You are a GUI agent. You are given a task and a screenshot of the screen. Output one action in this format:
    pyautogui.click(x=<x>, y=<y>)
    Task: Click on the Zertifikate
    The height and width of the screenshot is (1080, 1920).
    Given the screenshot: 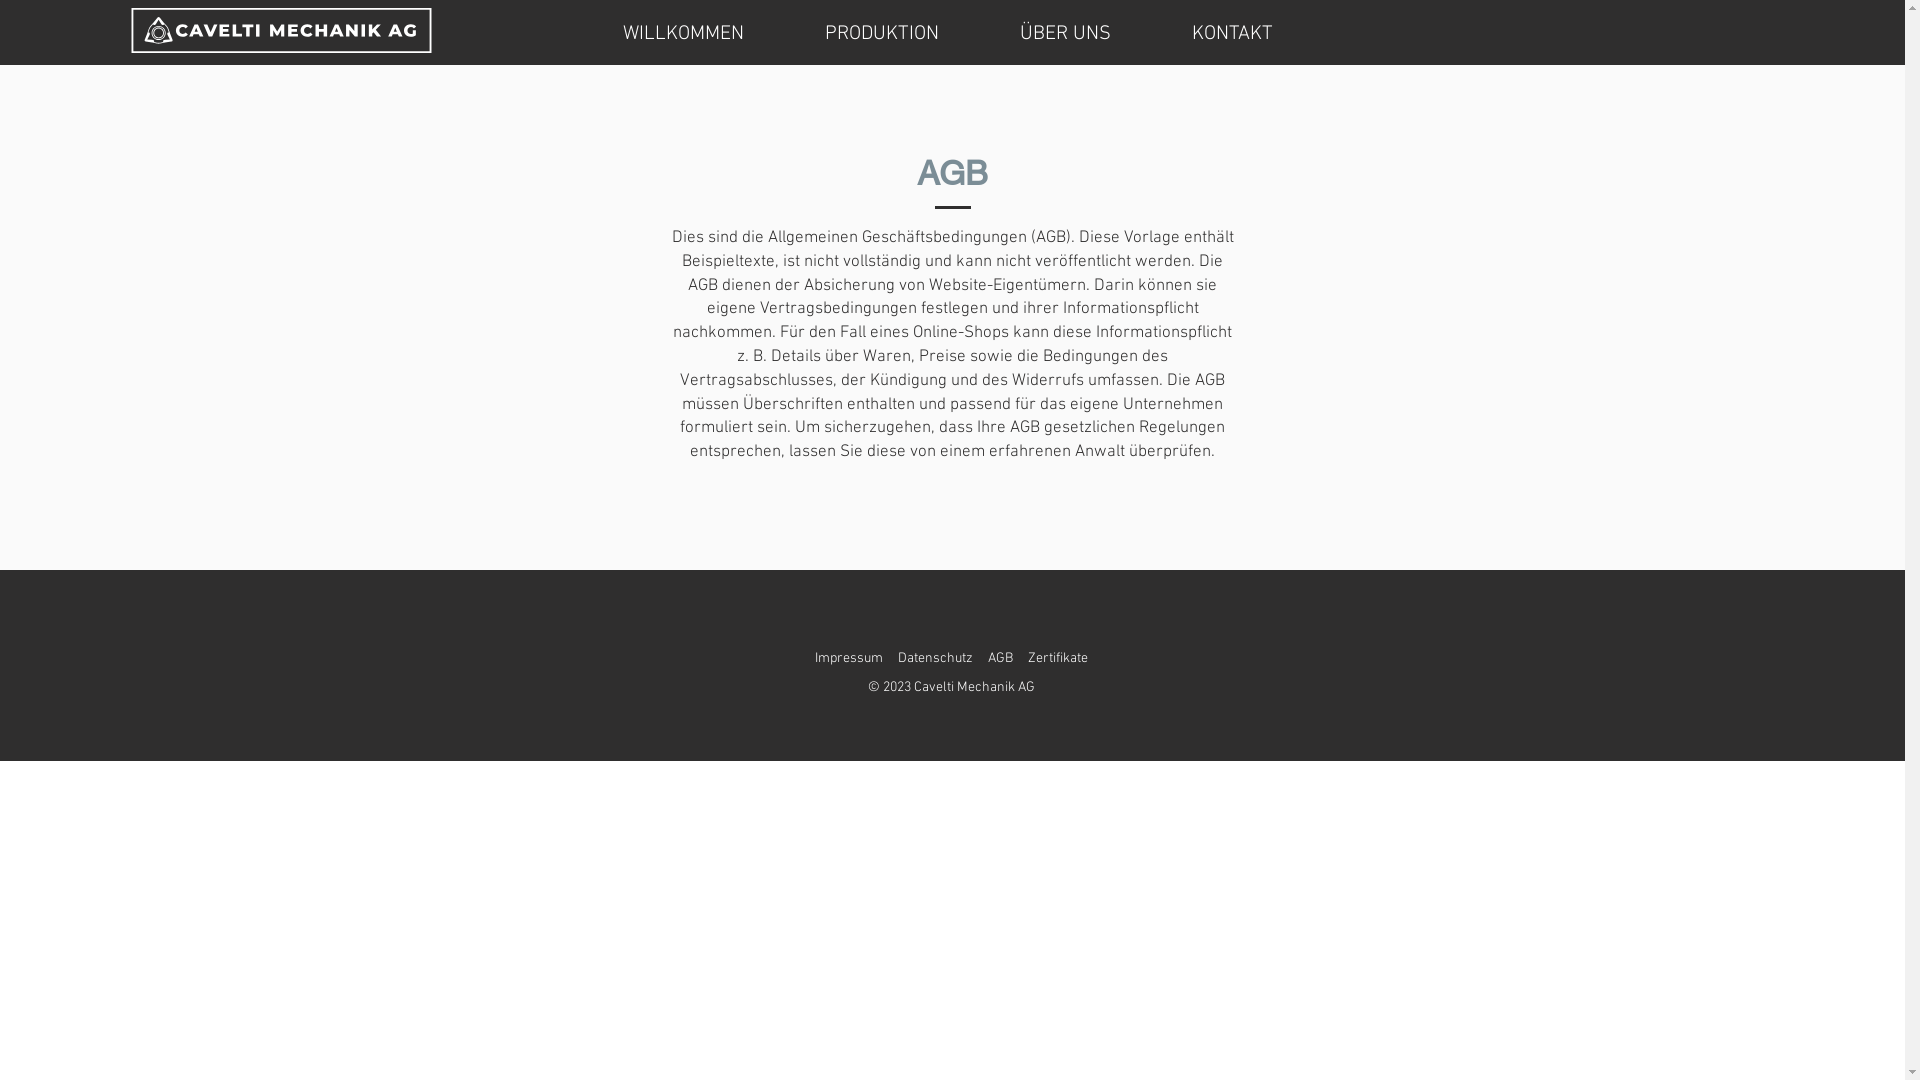 What is the action you would take?
    pyautogui.click(x=1058, y=658)
    